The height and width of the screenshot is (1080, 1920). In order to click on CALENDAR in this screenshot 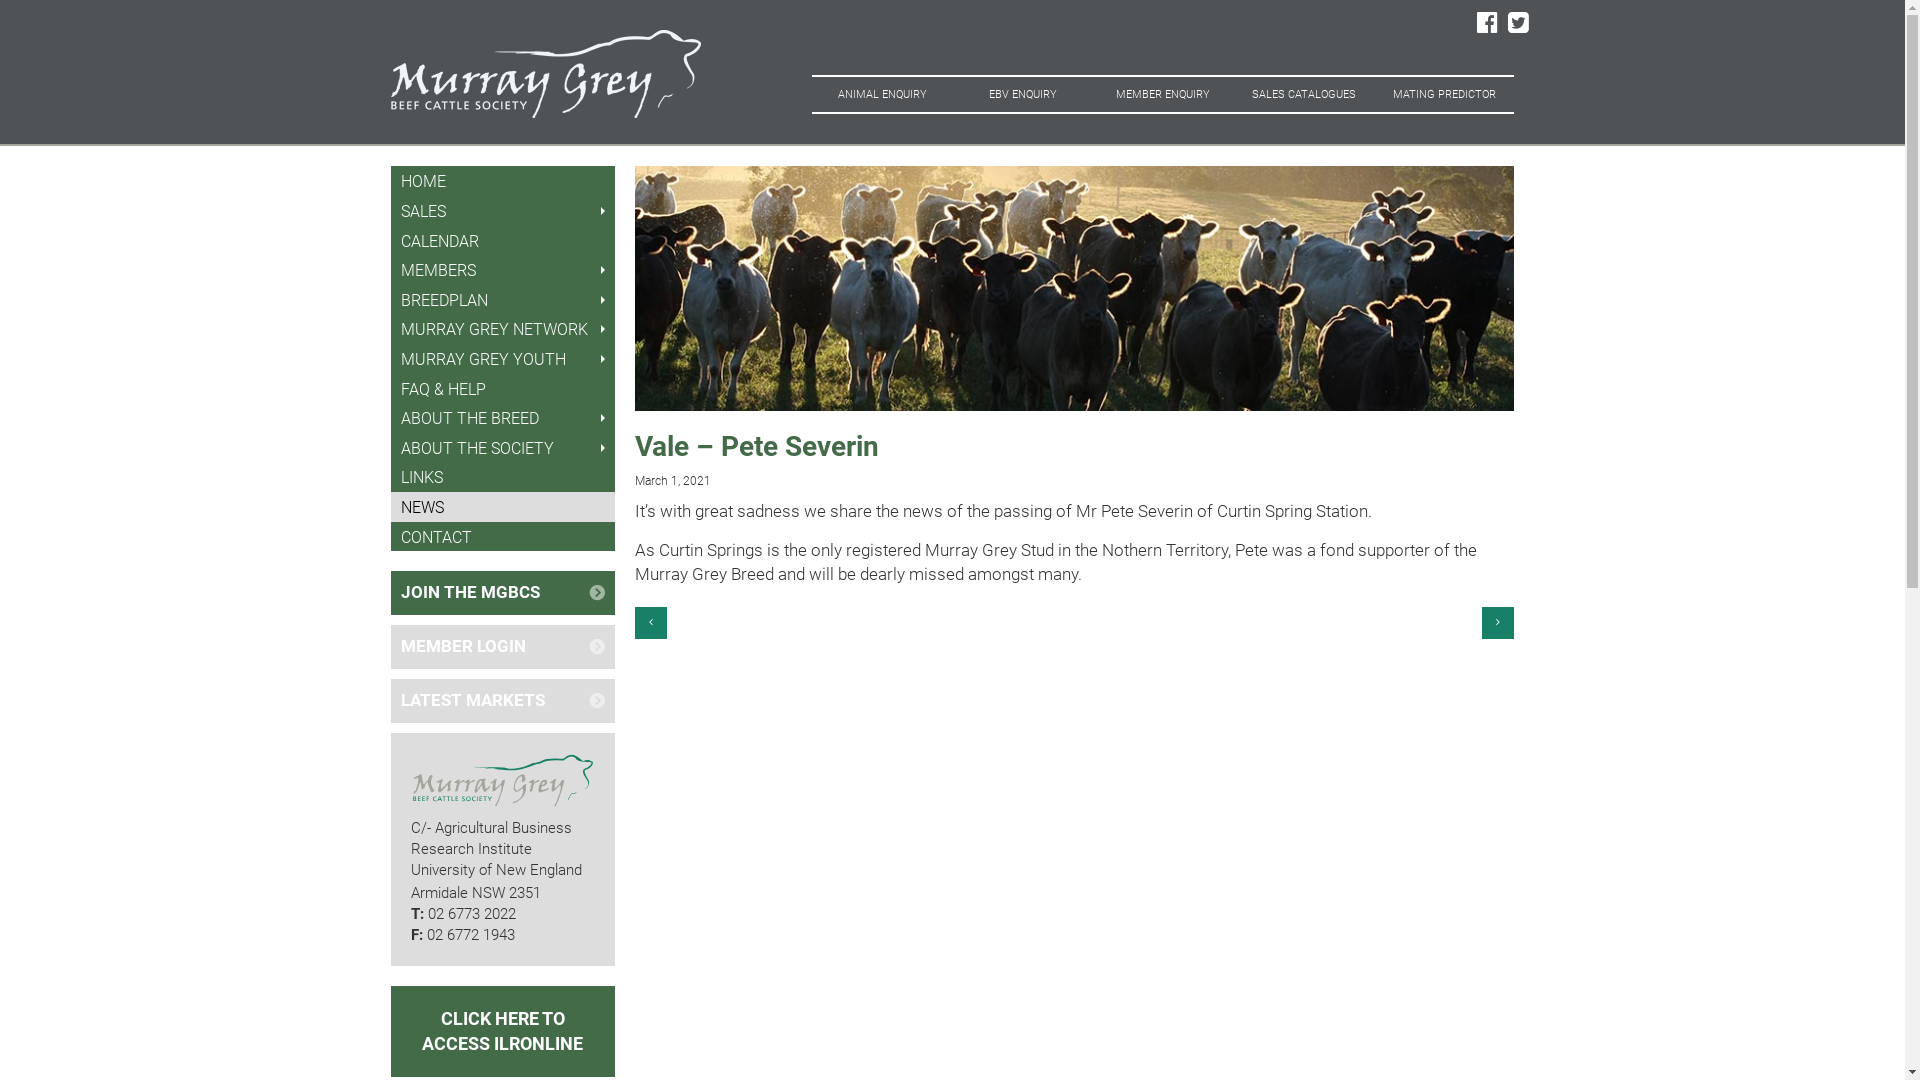, I will do `click(504, 241)`.